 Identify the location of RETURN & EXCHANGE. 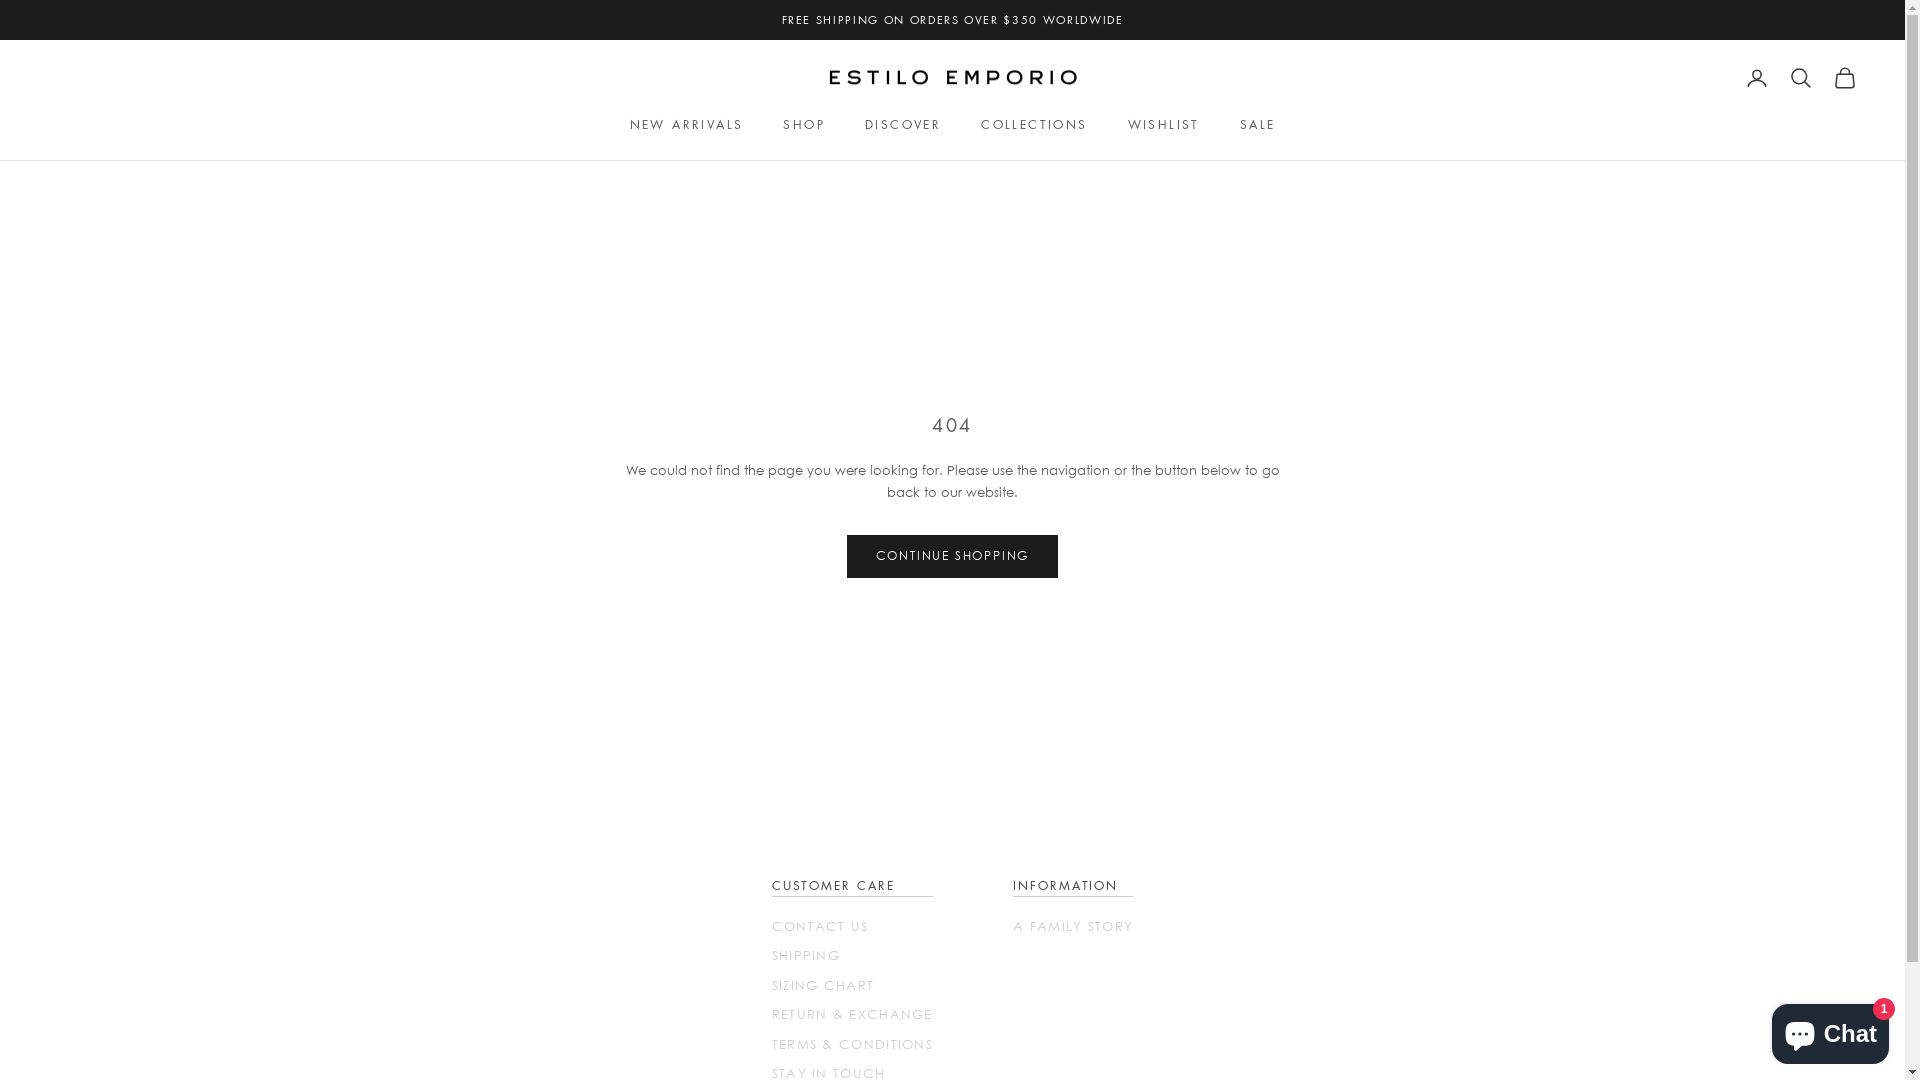
(852, 1014).